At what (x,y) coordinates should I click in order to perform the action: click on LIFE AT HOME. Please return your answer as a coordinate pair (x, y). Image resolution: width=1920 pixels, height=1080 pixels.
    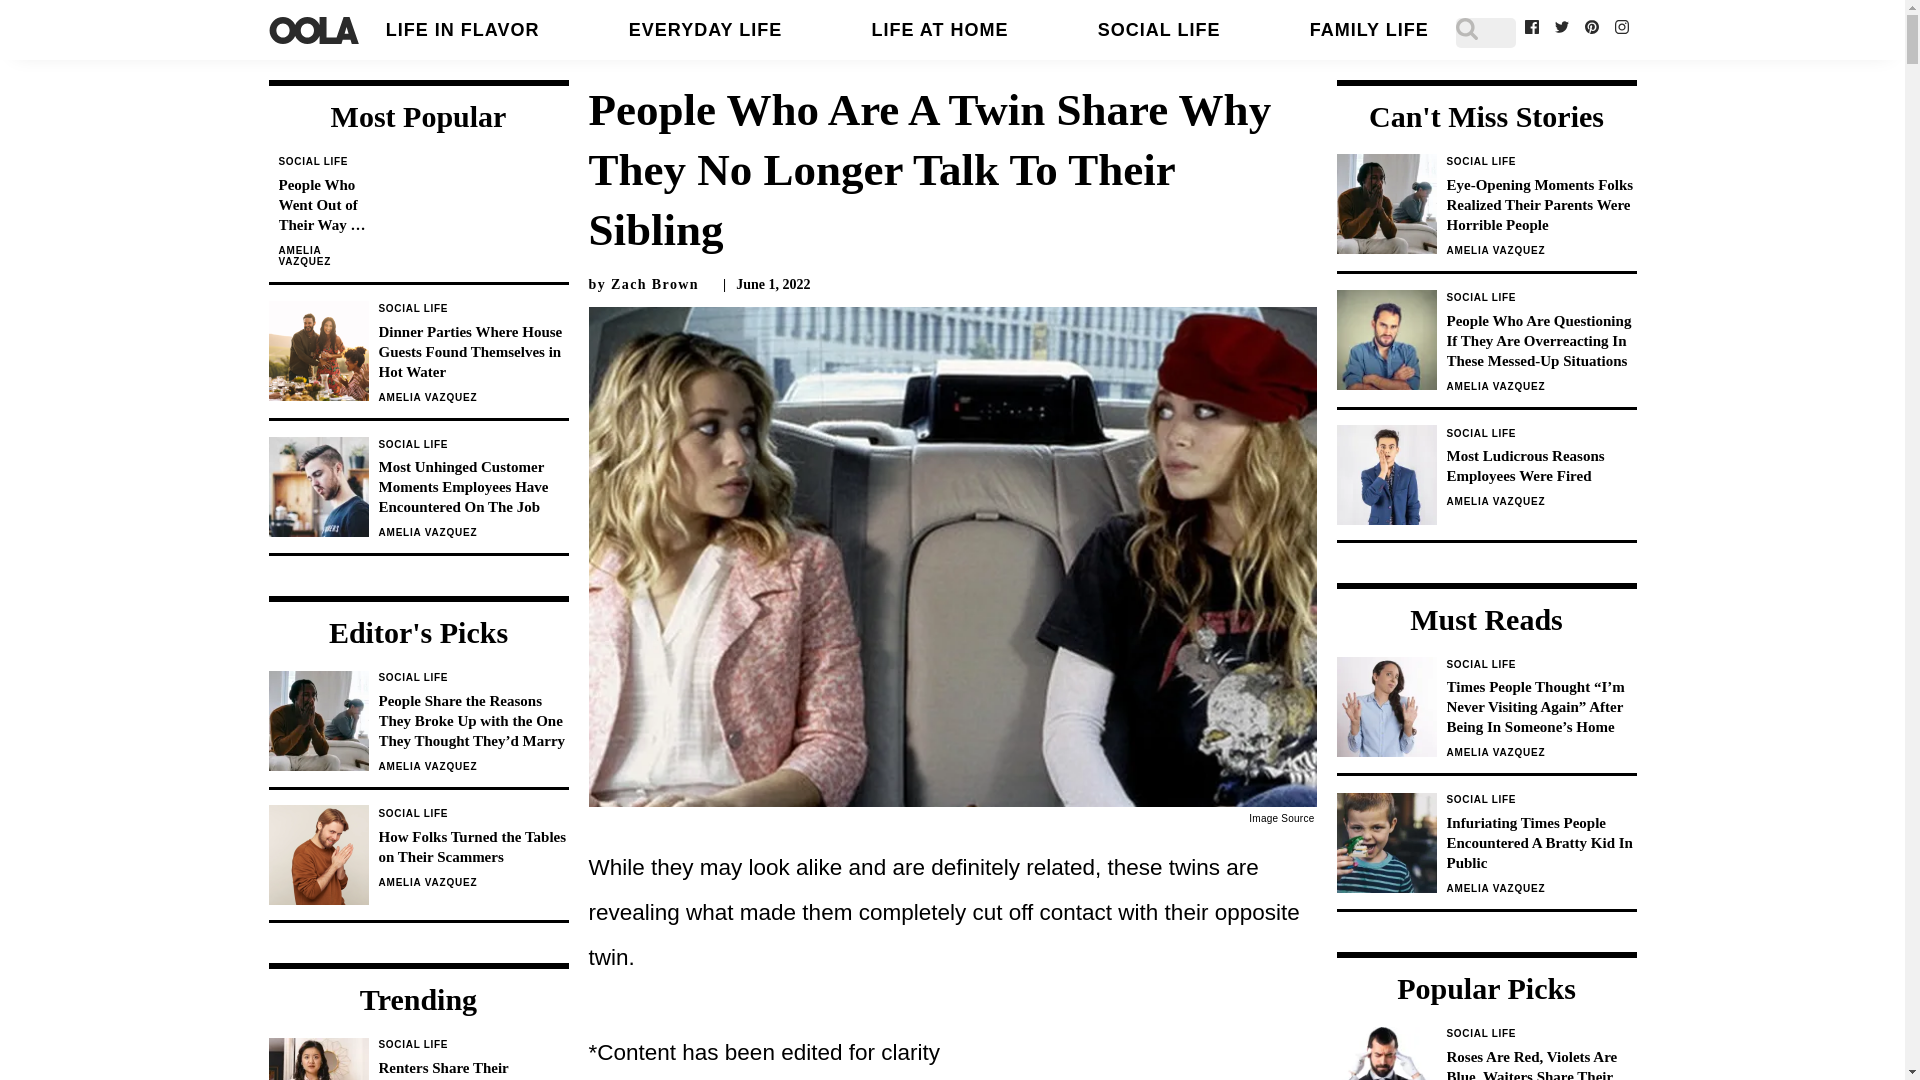
    Looking at the image, I should click on (940, 30).